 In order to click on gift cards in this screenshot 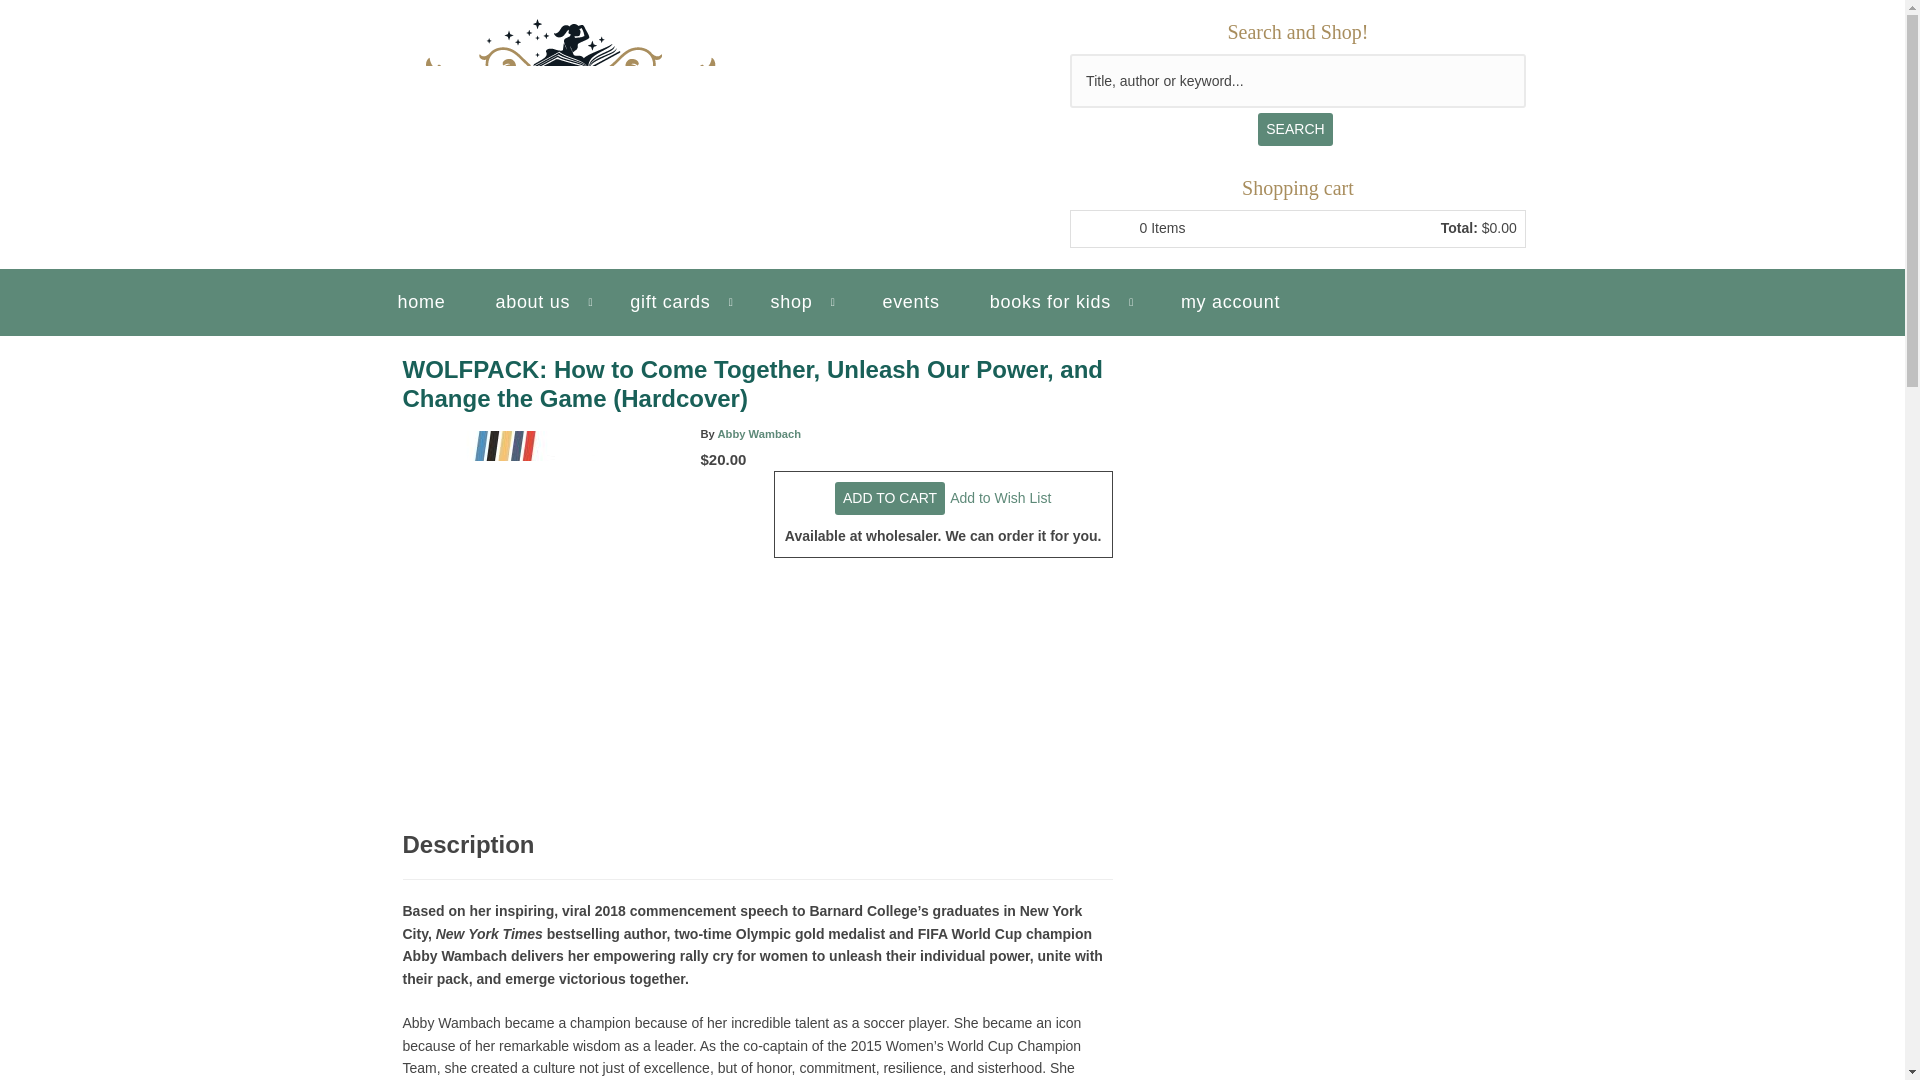, I will do `click(680, 302)`.